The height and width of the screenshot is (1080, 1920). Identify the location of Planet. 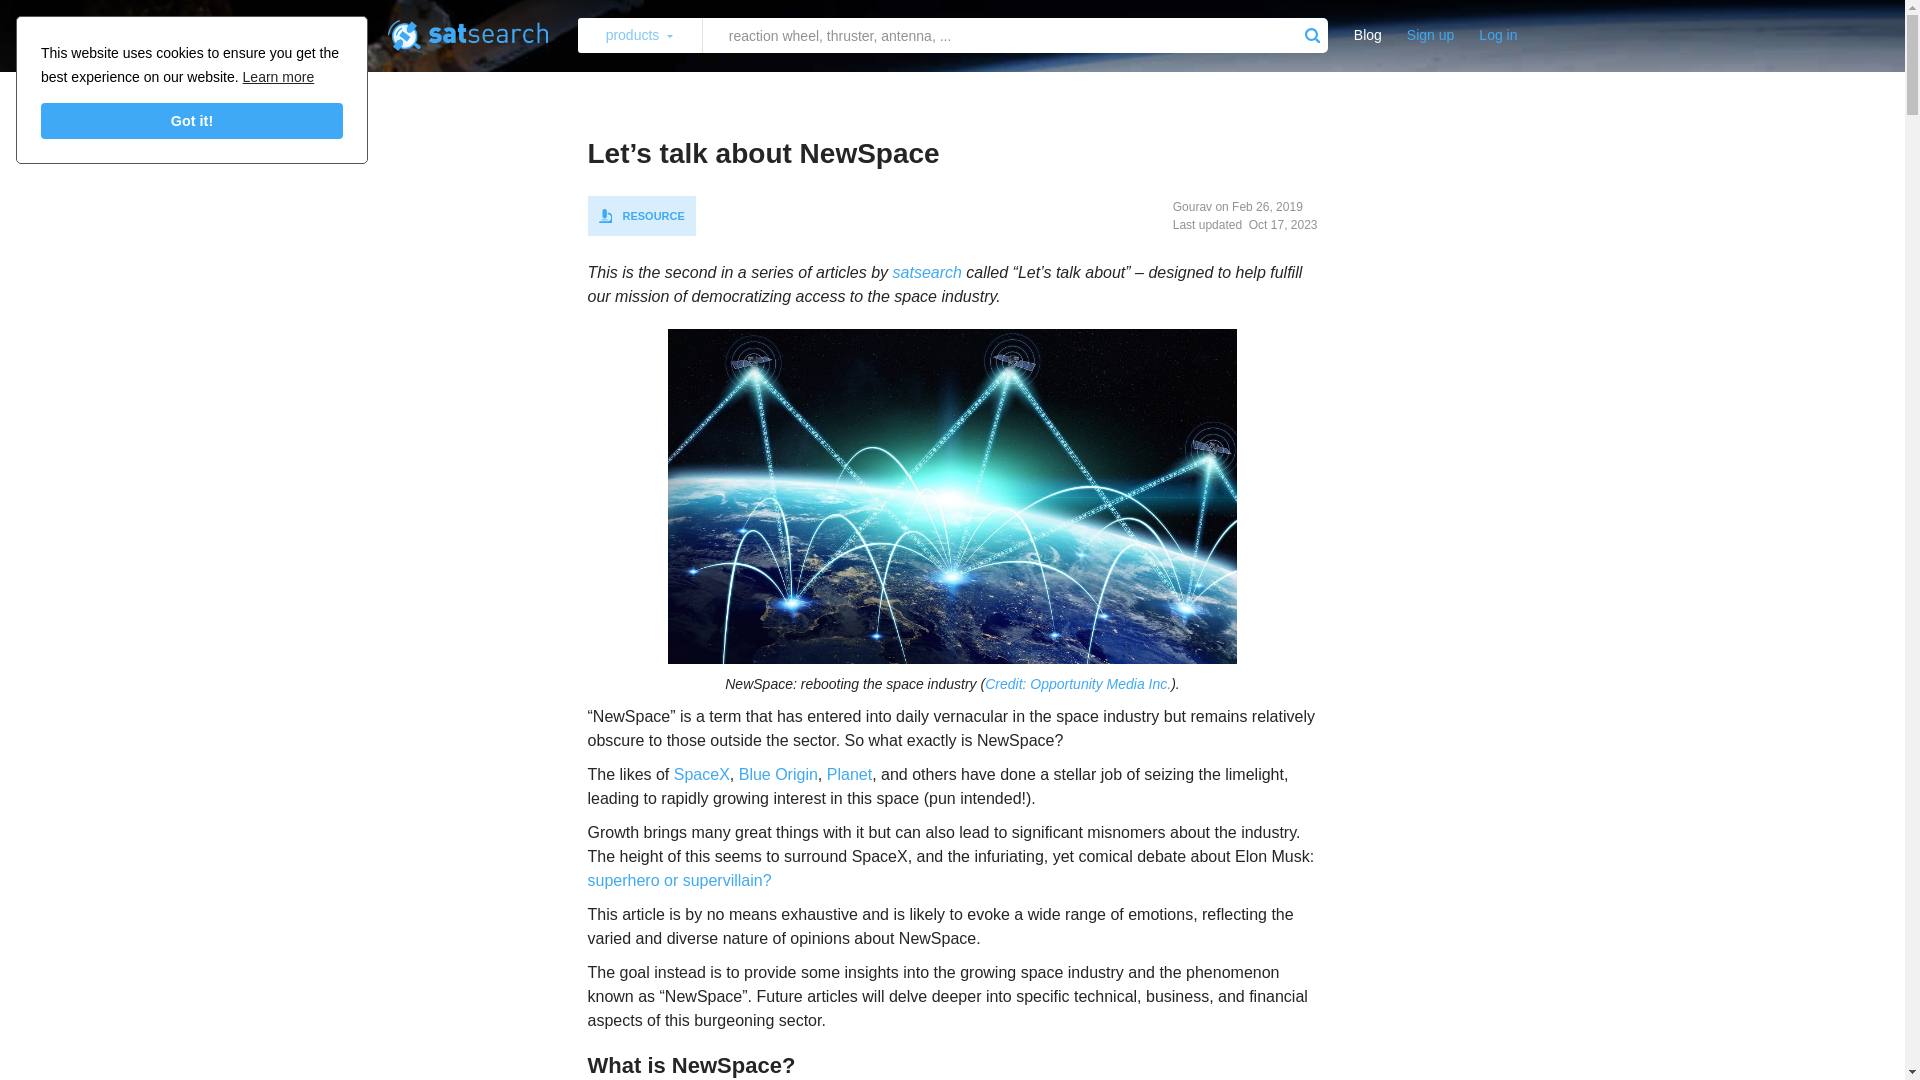
(849, 774).